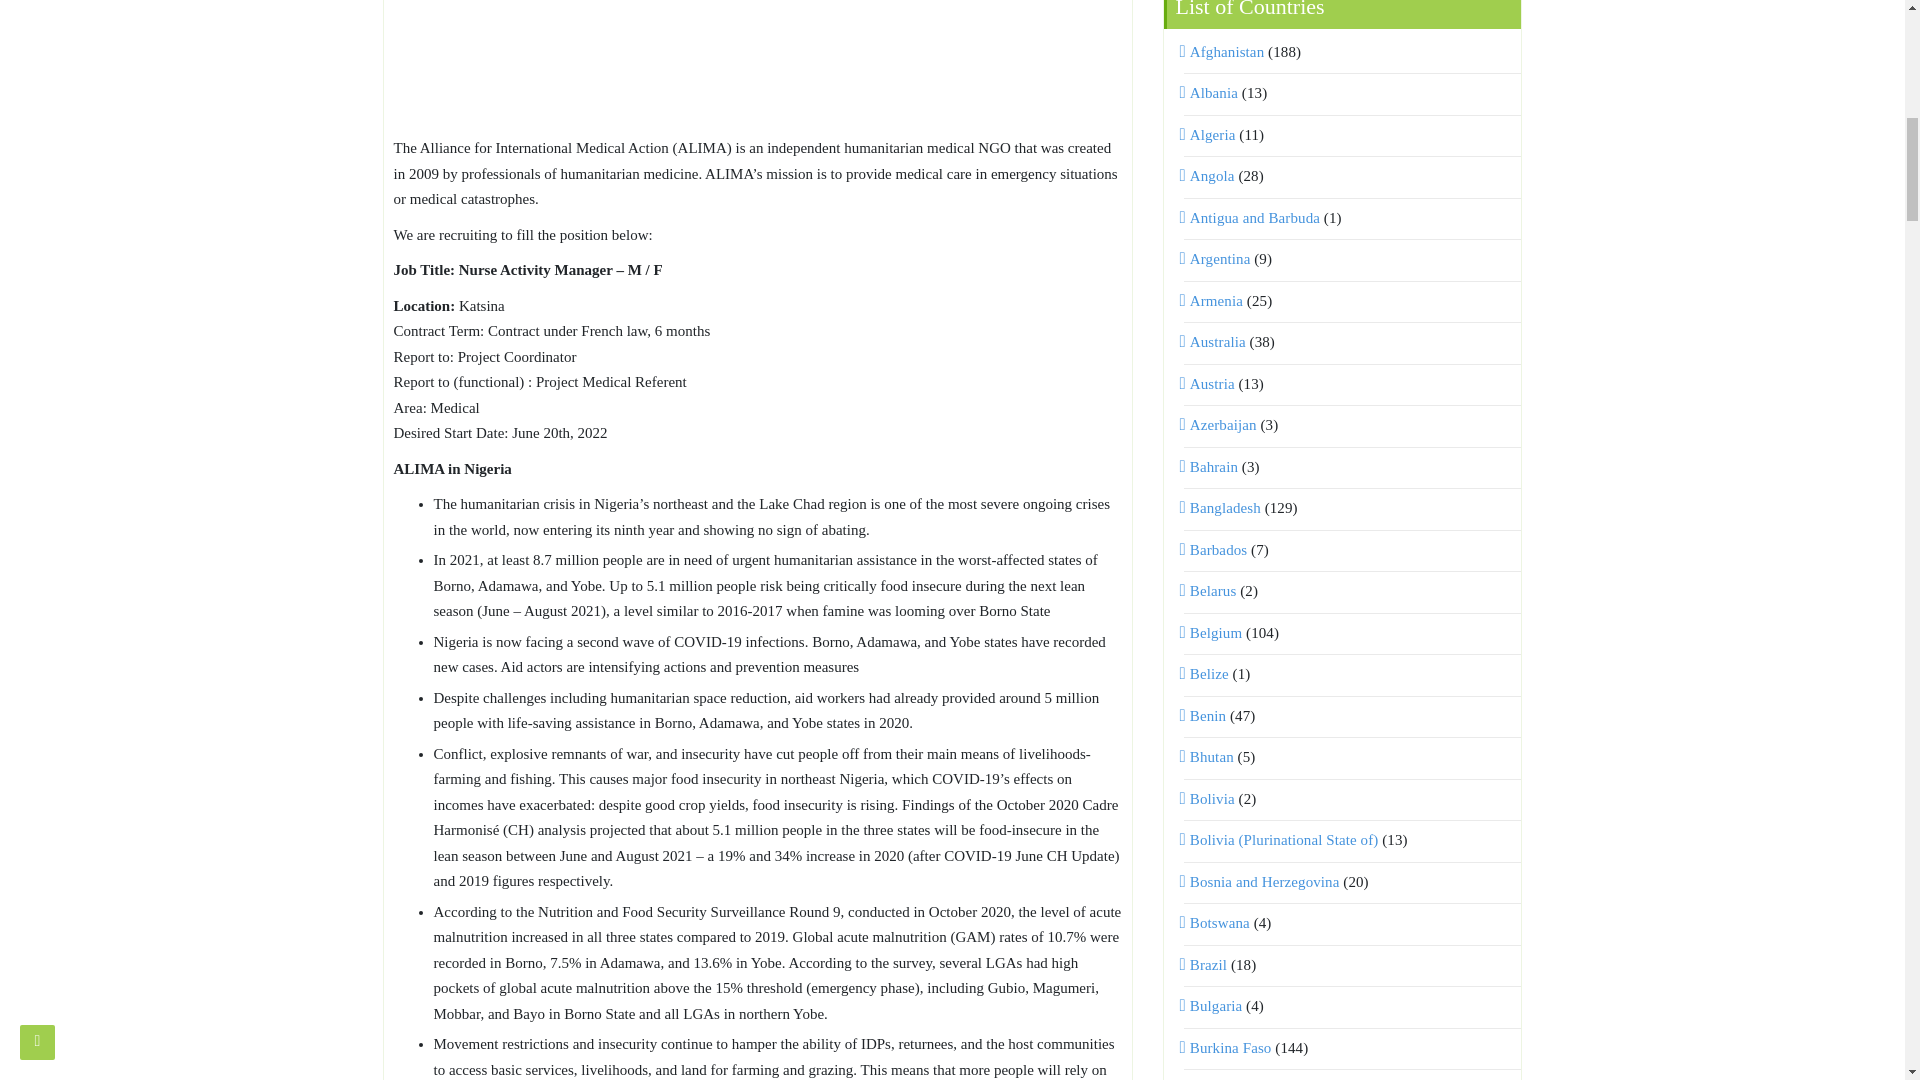  I want to click on Advertisement, so click(757, 64).